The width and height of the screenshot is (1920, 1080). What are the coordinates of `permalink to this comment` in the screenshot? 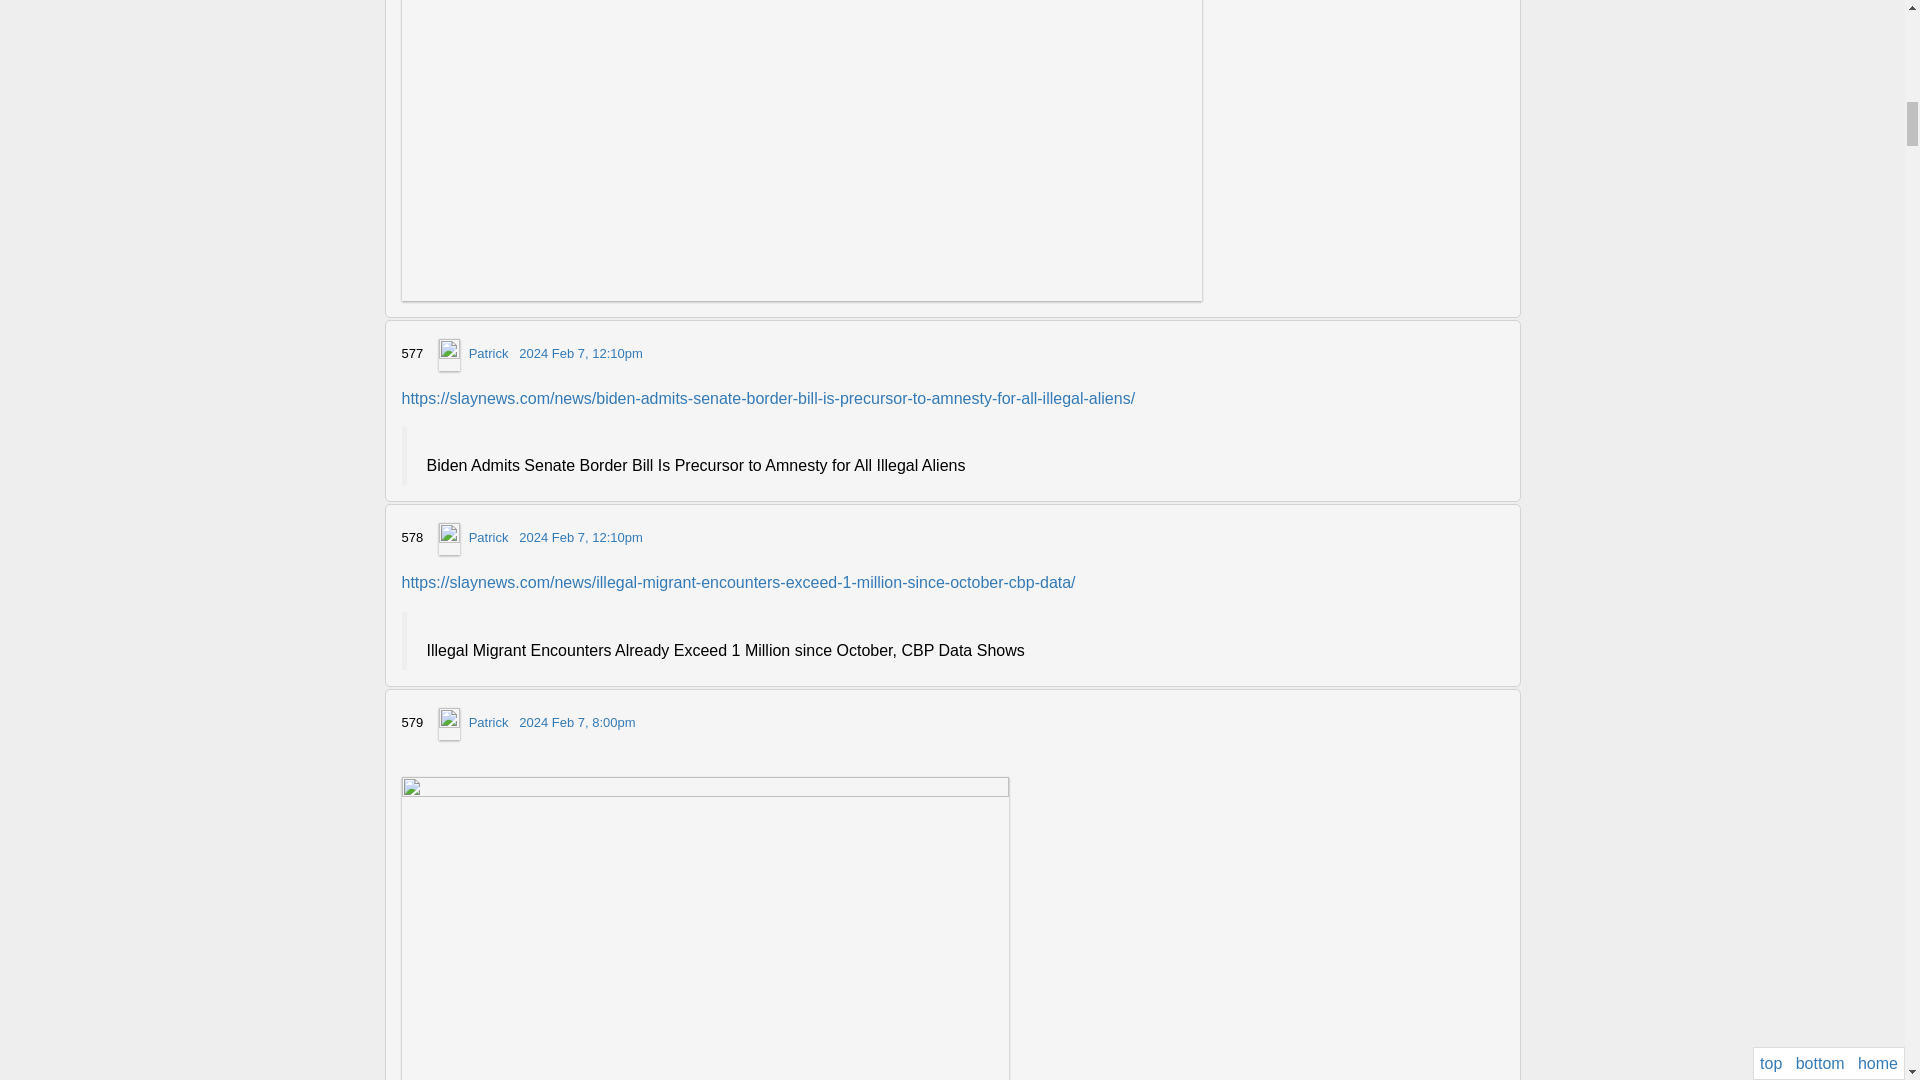 It's located at (576, 722).